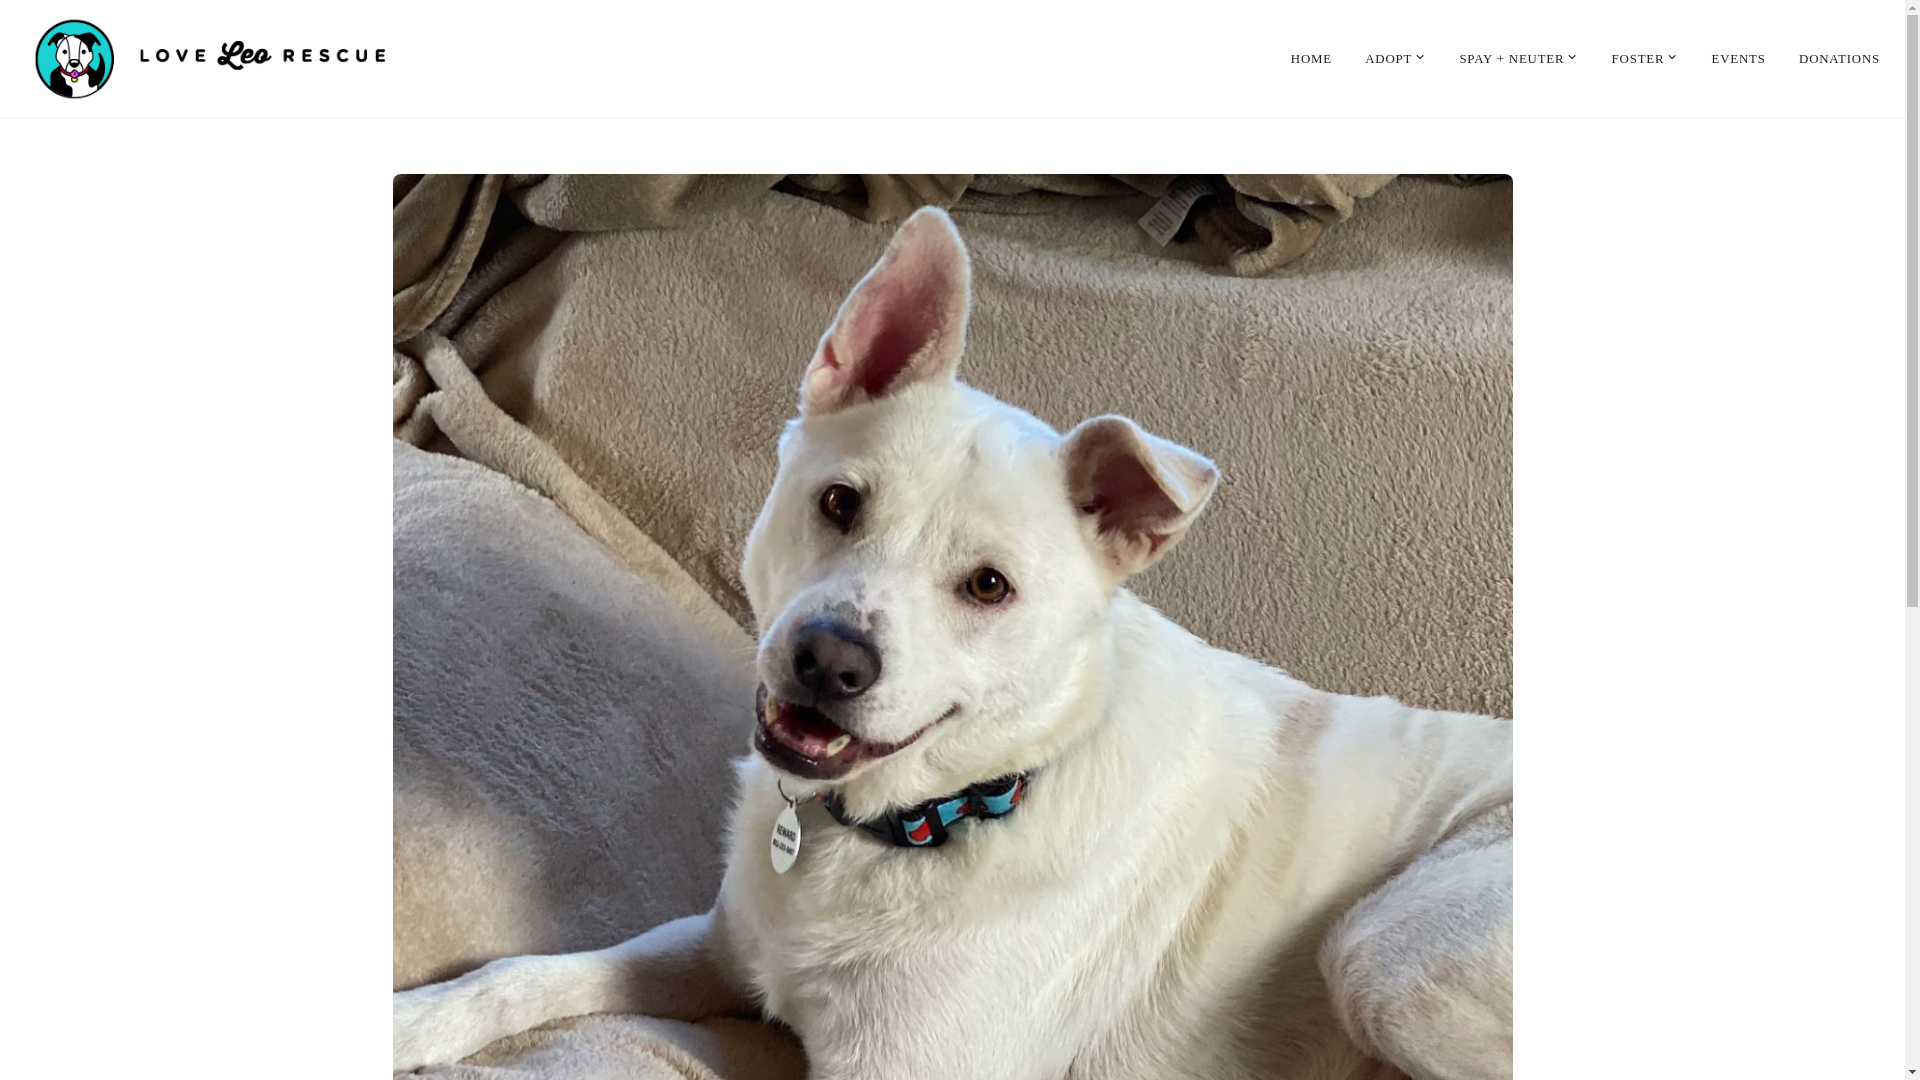 This screenshot has height=1080, width=1920. What do you see at coordinates (1839, 60) in the screenshot?
I see `DONATIONS` at bounding box center [1839, 60].